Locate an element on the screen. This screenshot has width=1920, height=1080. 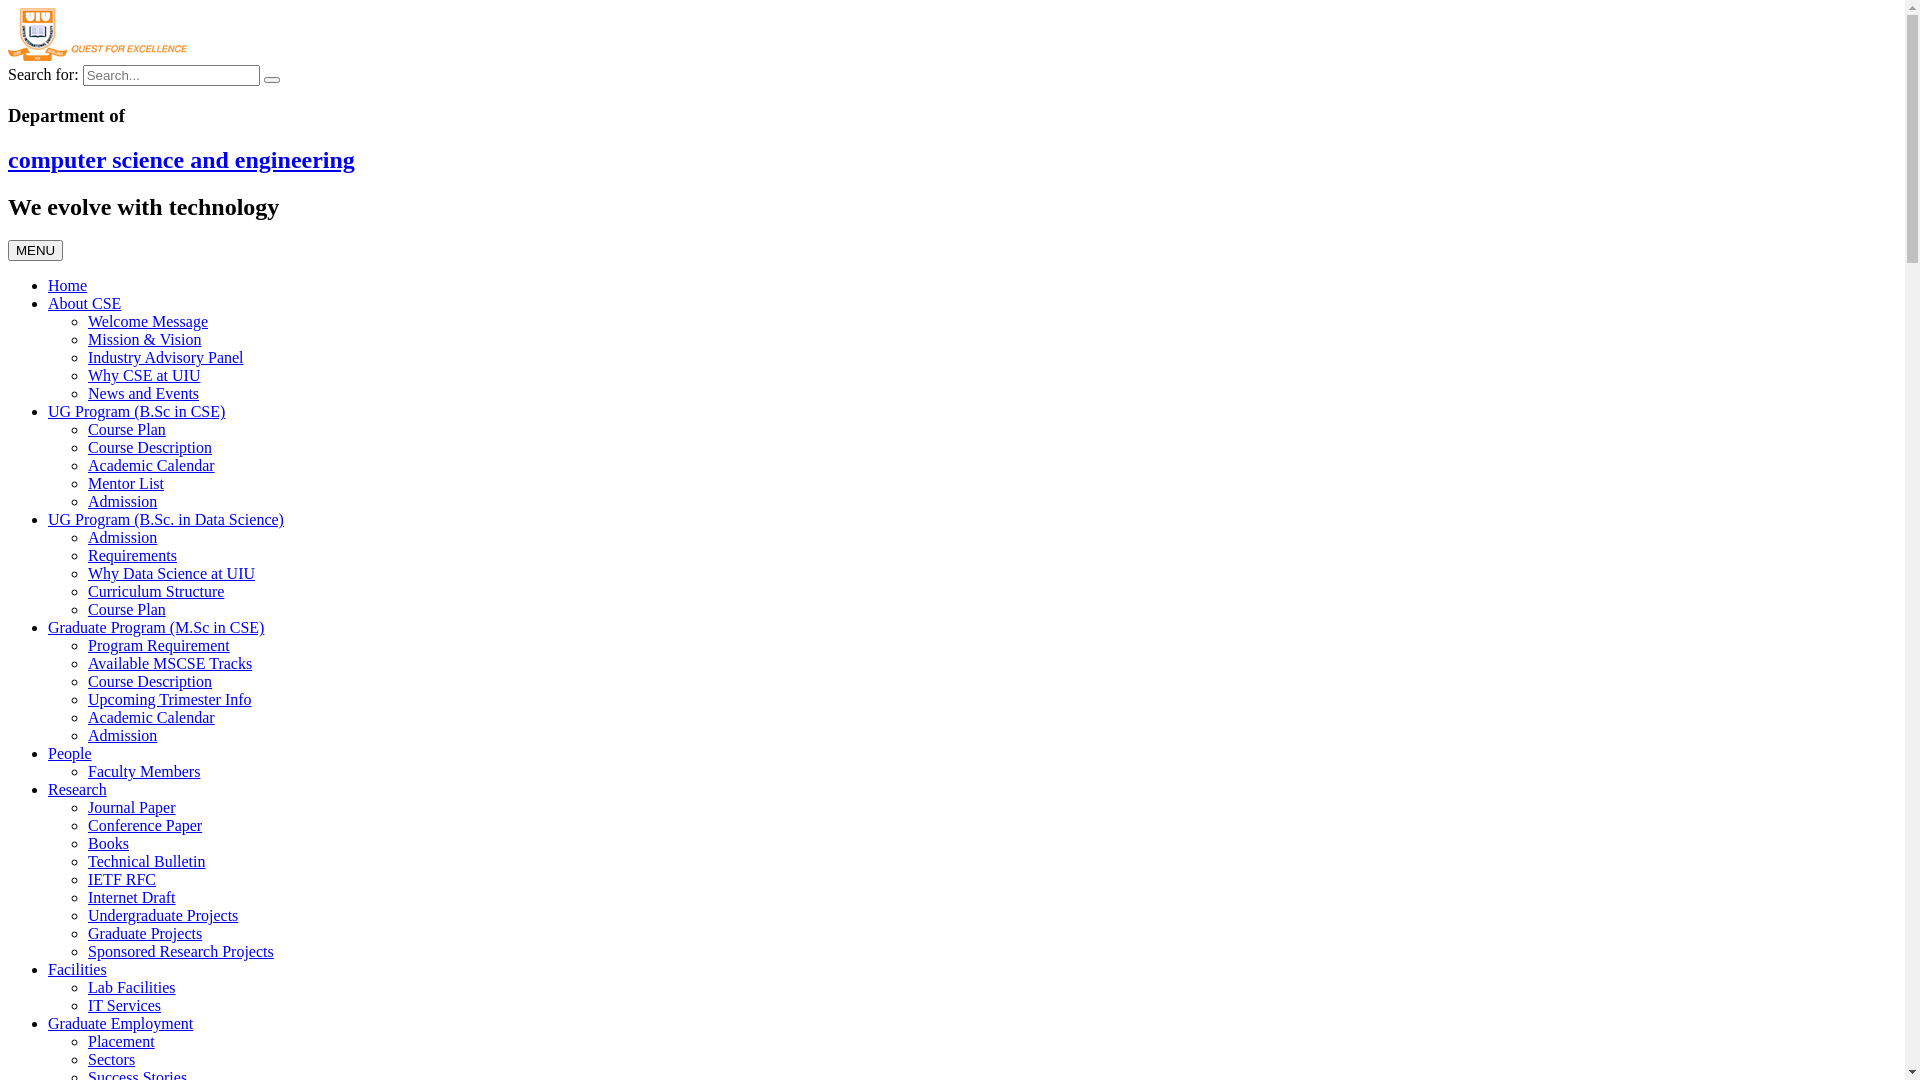
Why CSE at UIU is located at coordinates (144, 376).